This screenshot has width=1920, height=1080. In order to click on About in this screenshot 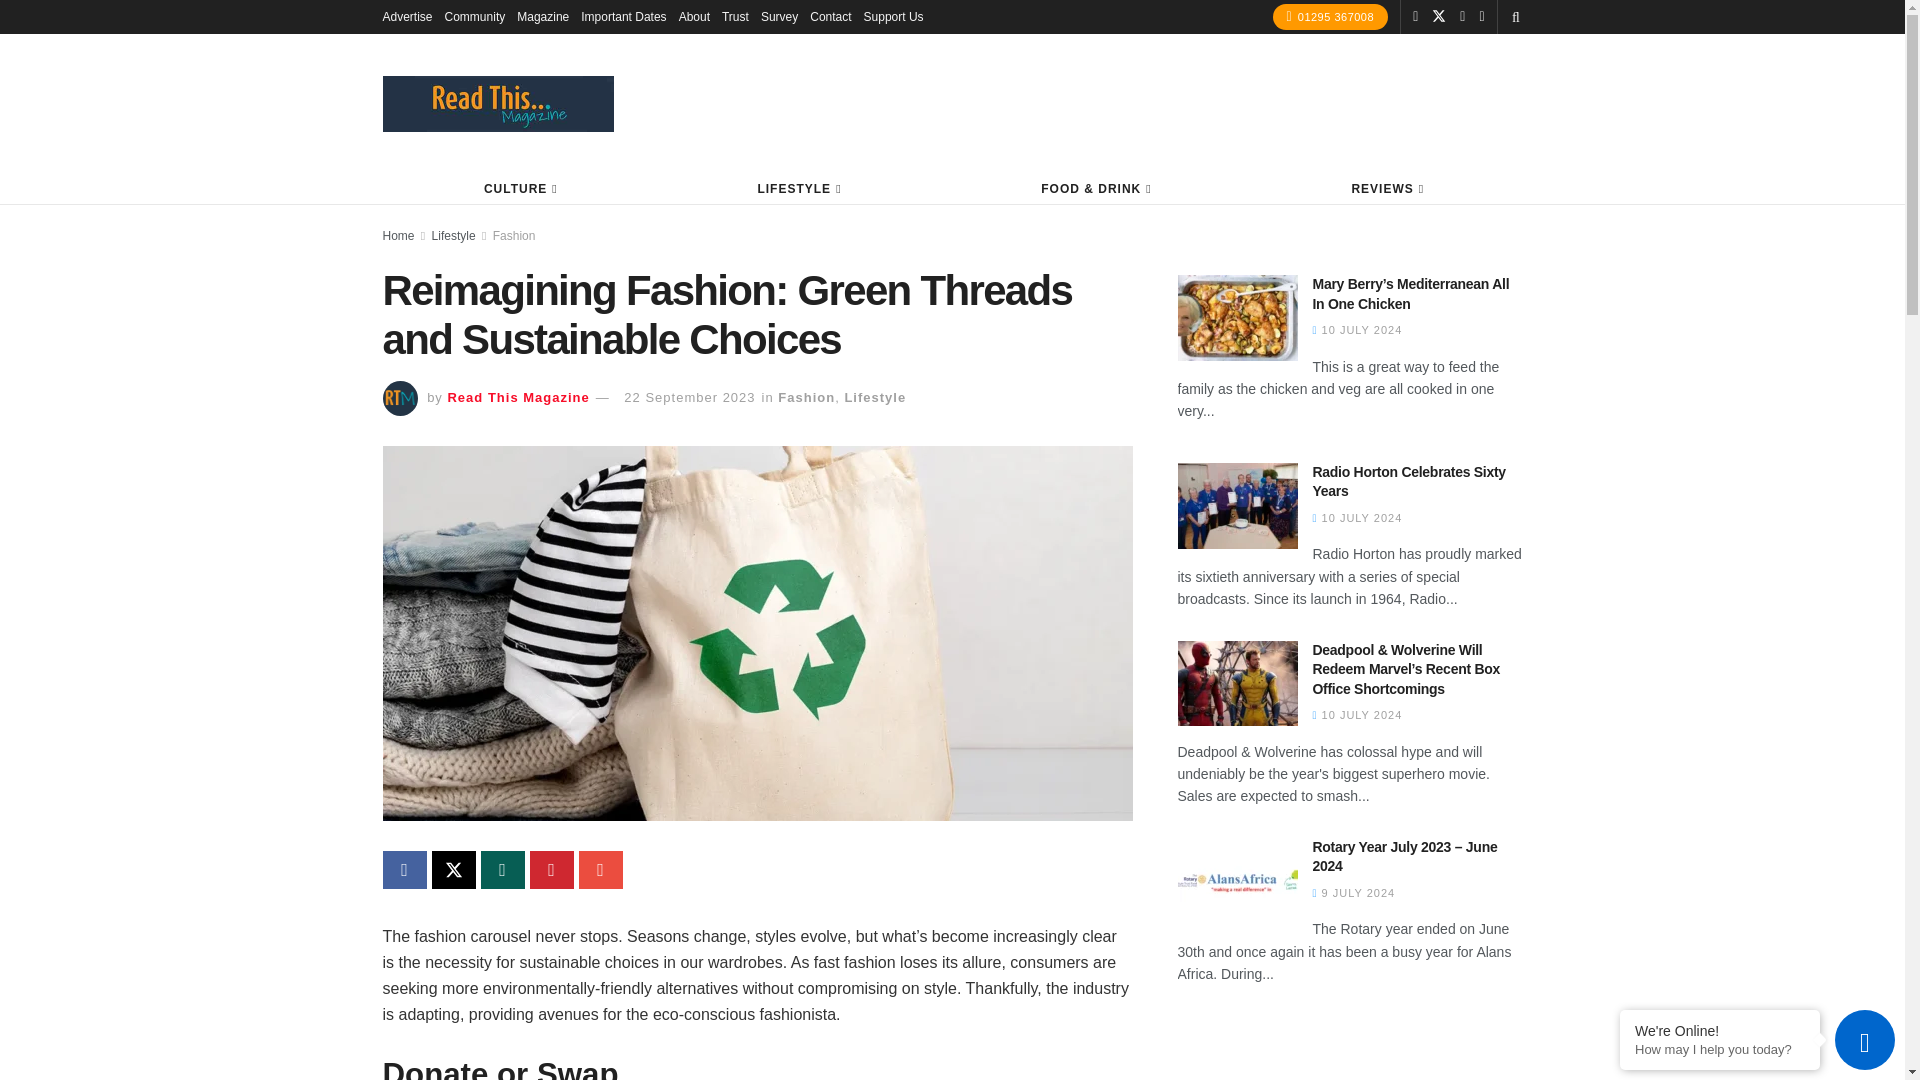, I will do `click(694, 16)`.